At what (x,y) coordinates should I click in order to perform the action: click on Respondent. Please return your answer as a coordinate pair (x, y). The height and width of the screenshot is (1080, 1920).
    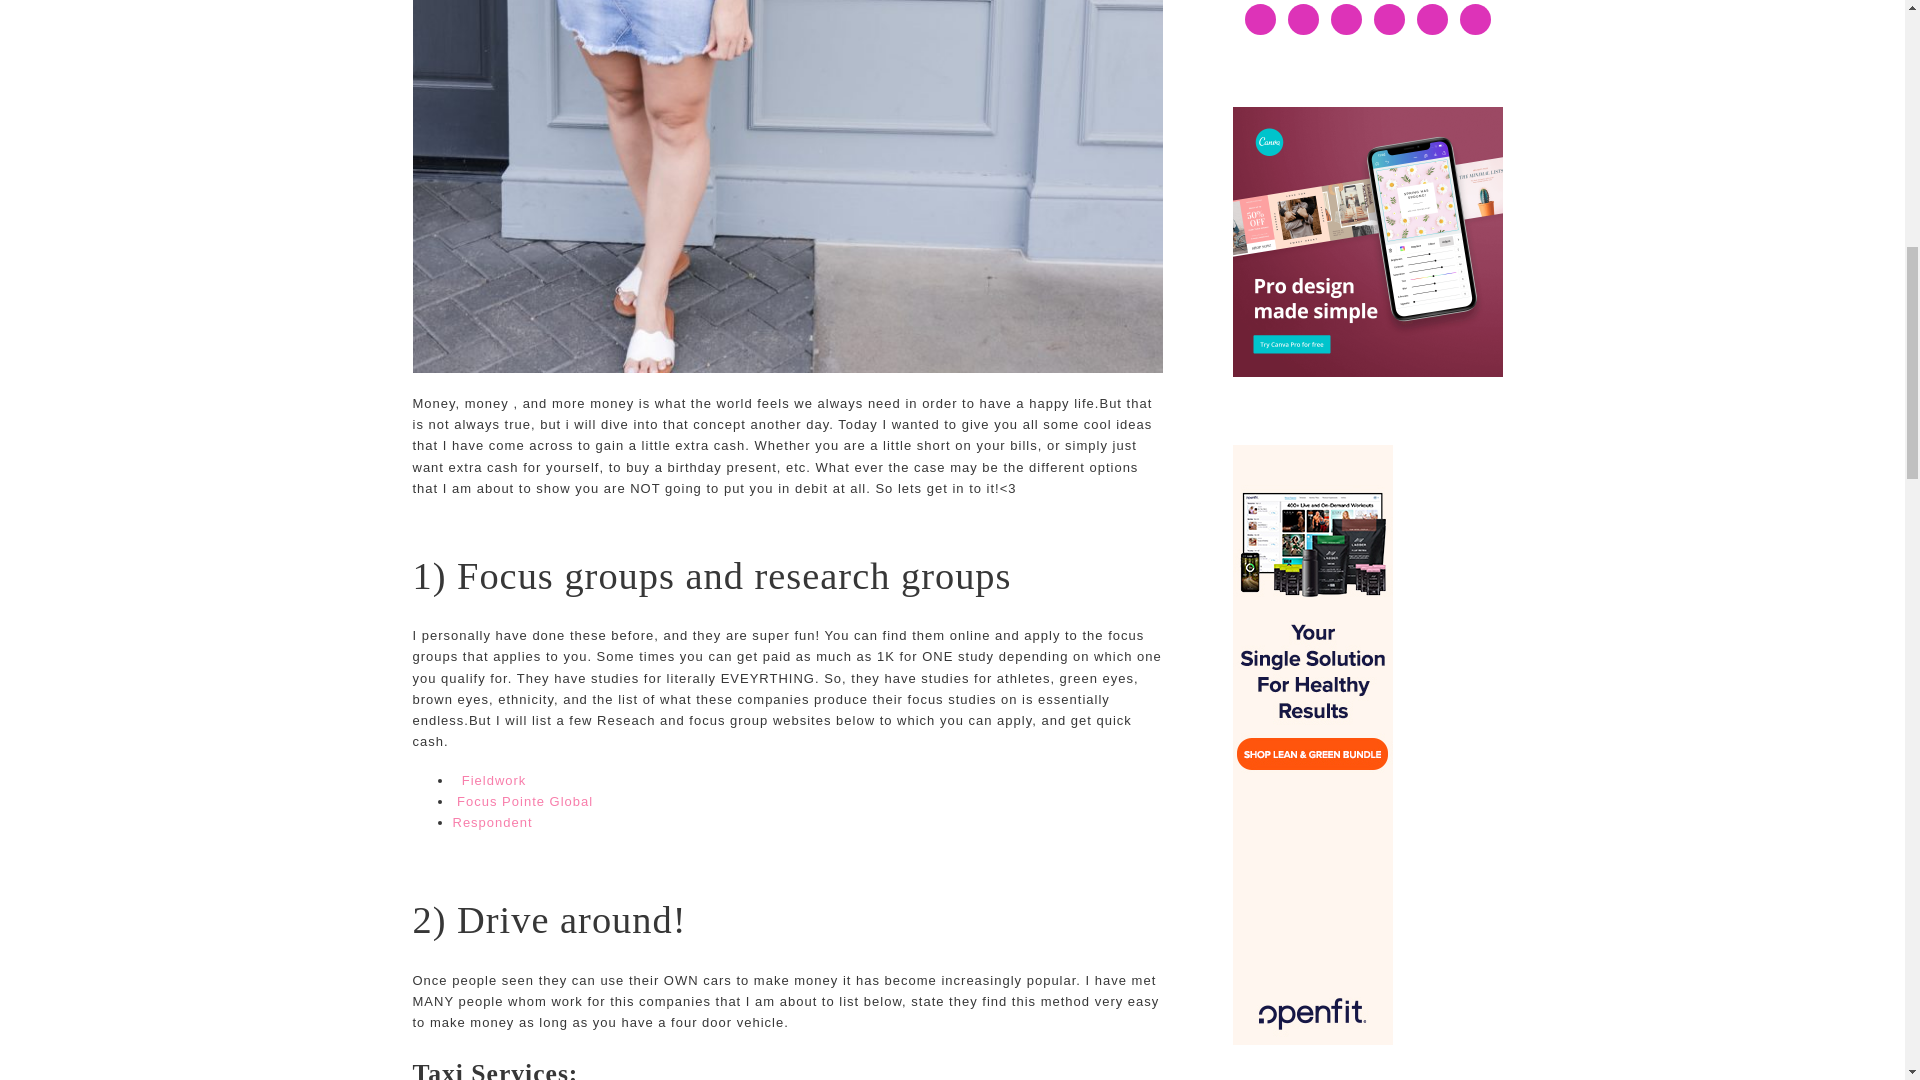
    Looking at the image, I should click on (491, 822).